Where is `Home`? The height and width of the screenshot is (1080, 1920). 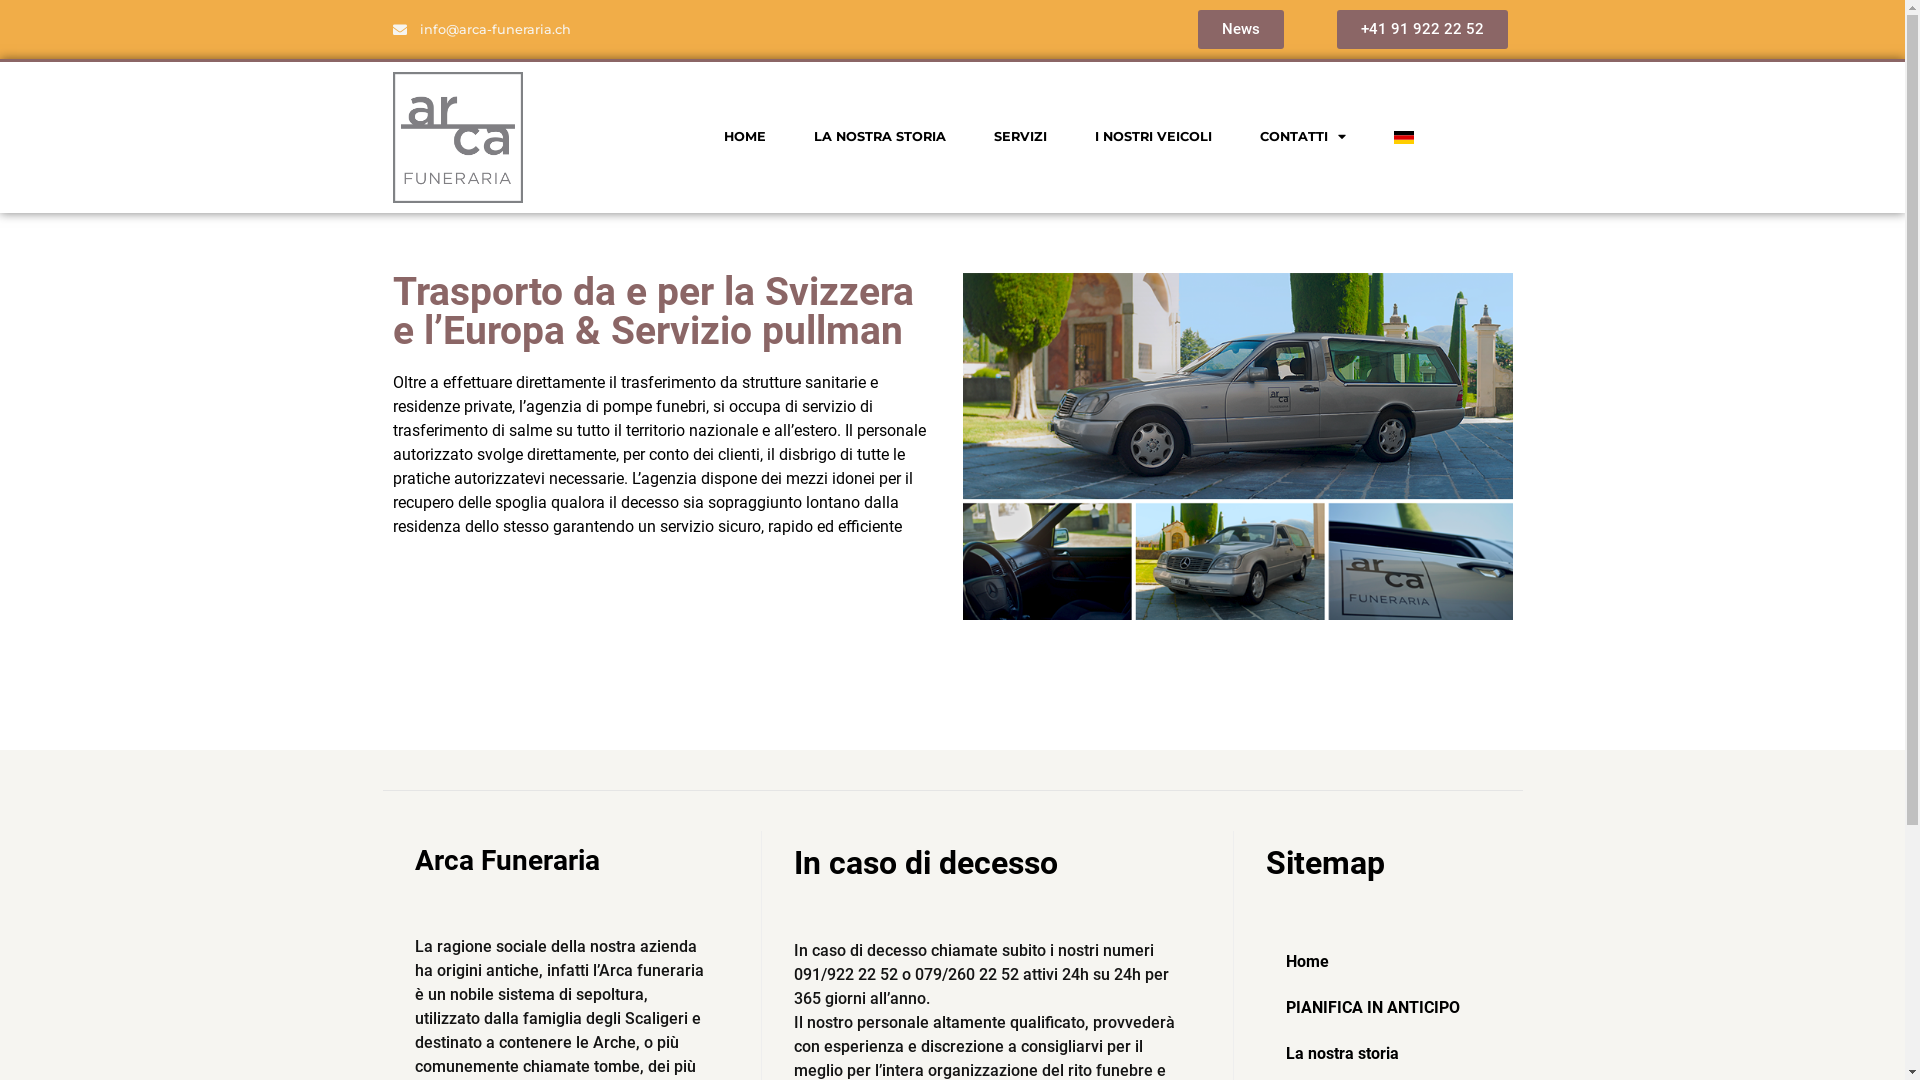
Home is located at coordinates (1384, 962).